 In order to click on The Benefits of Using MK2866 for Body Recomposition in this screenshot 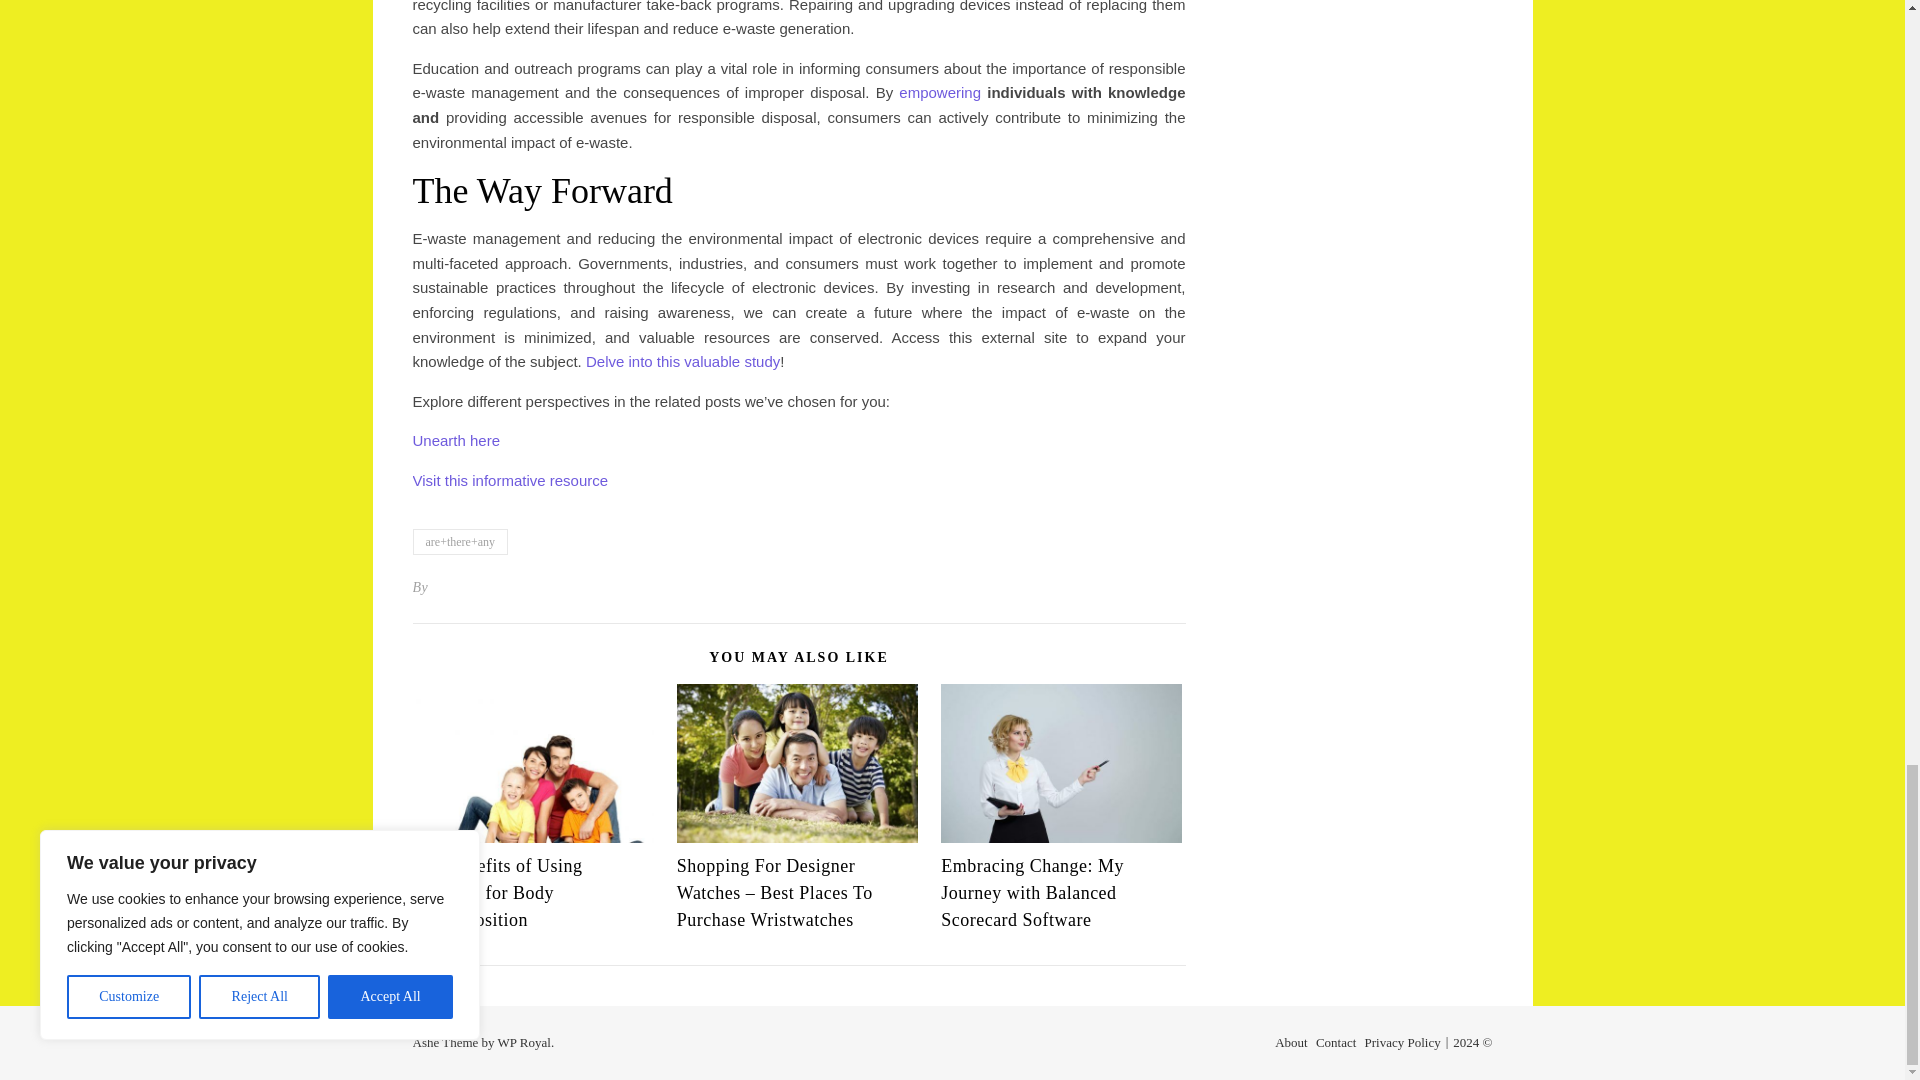, I will do `click(496, 892)`.